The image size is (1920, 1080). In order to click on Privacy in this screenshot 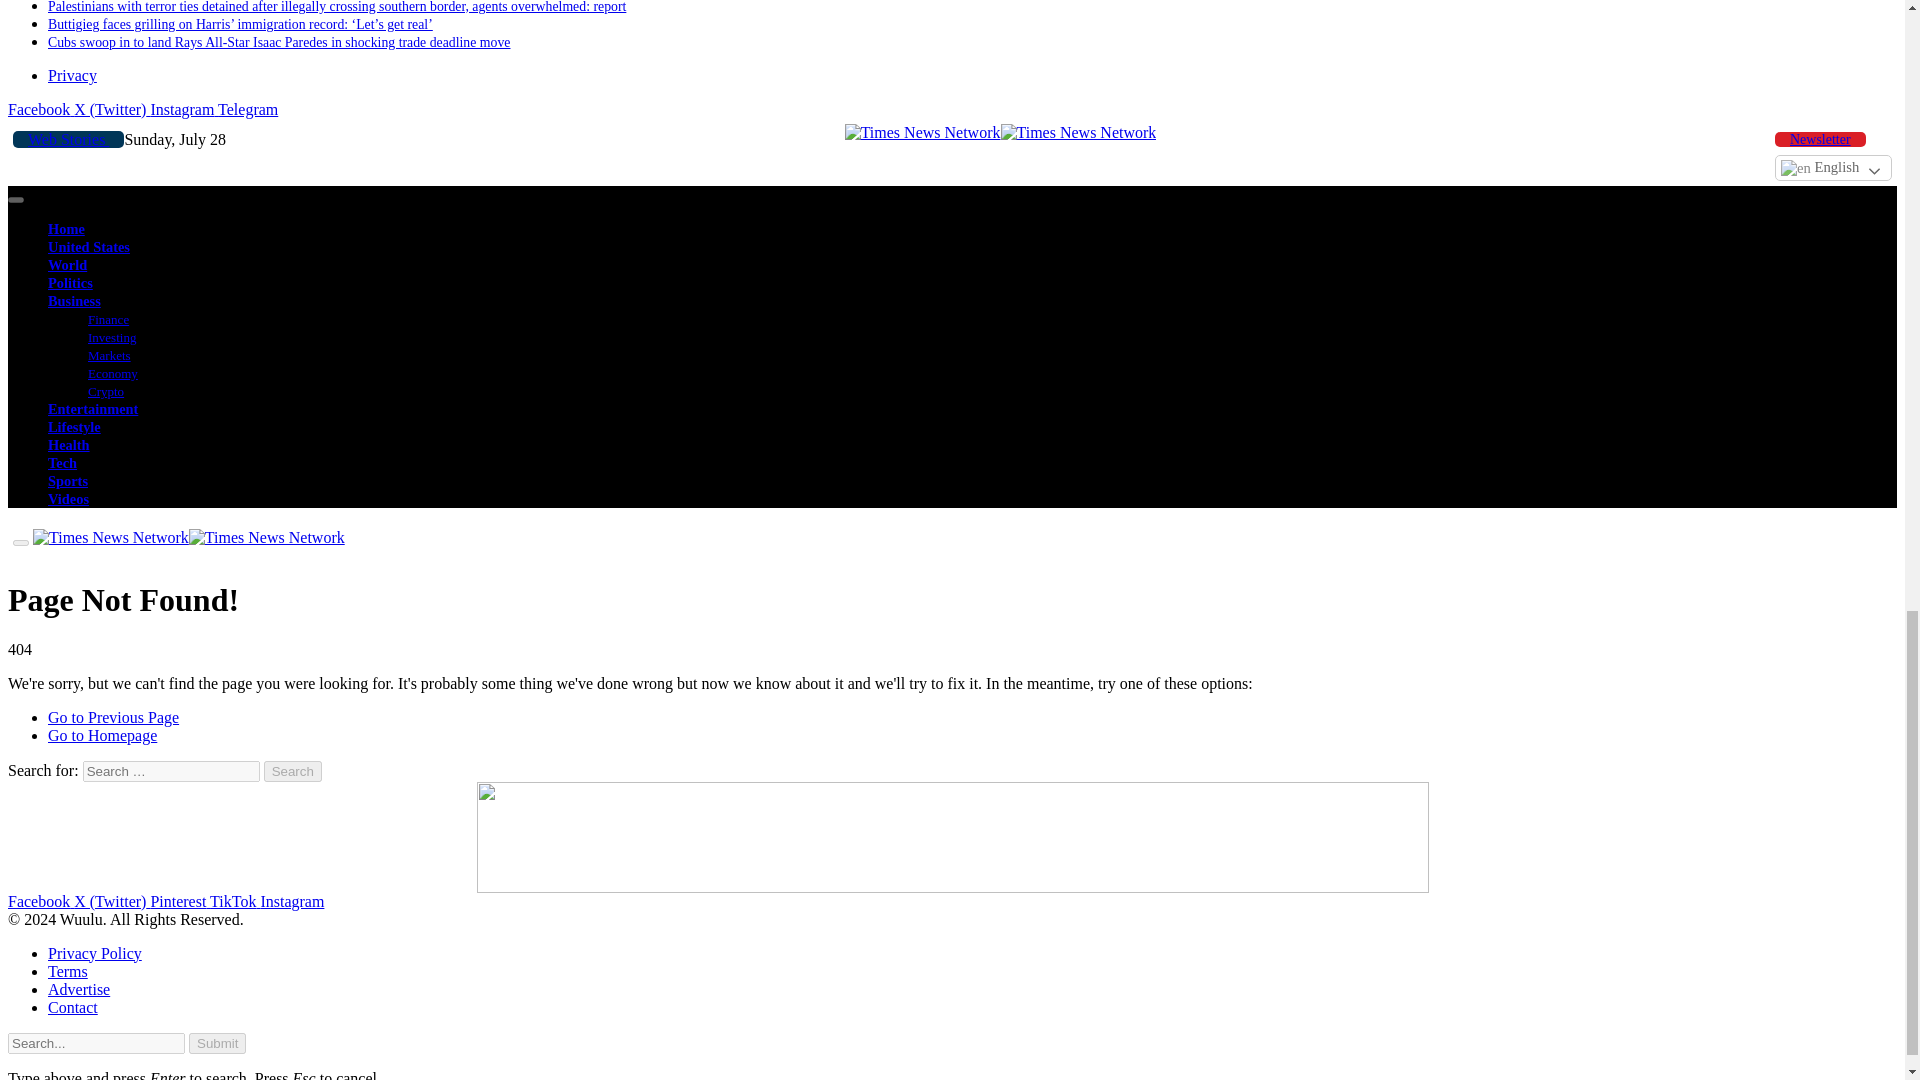, I will do `click(72, 75)`.